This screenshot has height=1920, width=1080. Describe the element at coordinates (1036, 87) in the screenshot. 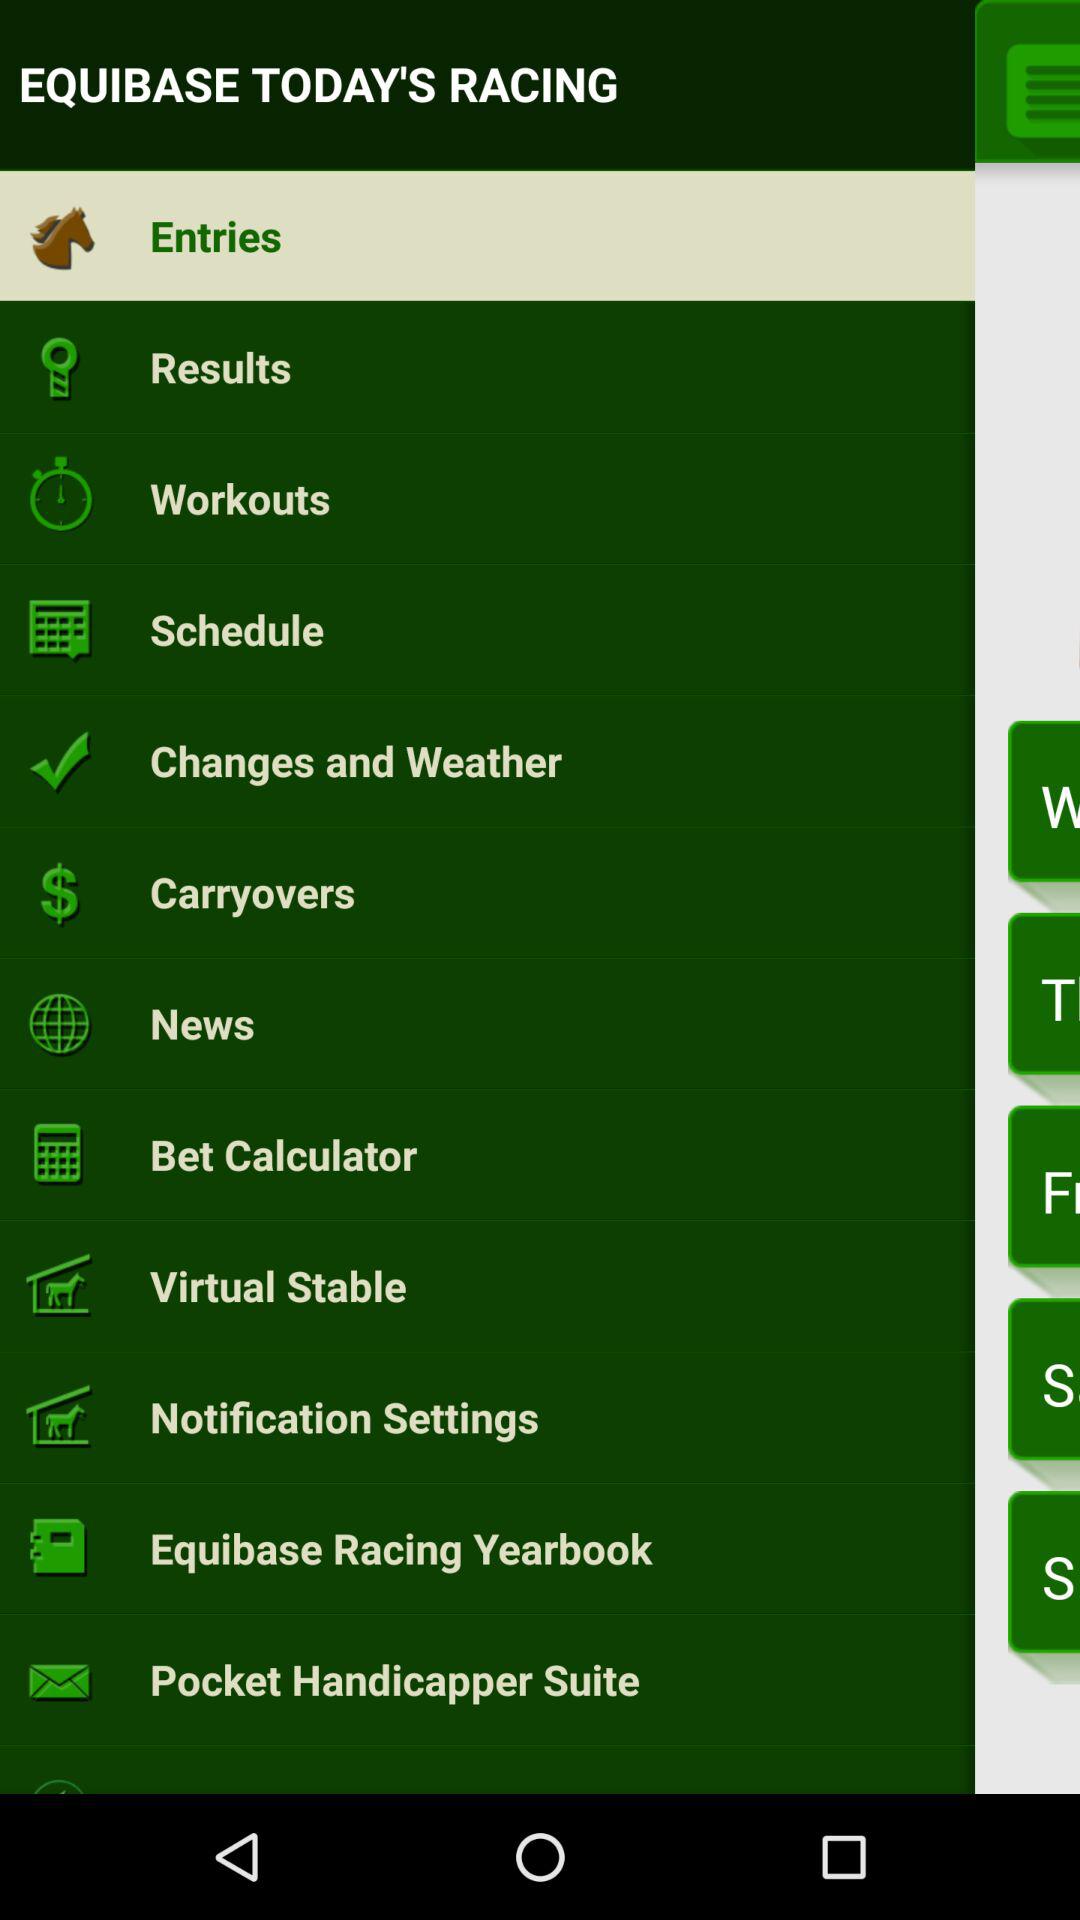

I see `open the item next to equibase today s icon` at that location.